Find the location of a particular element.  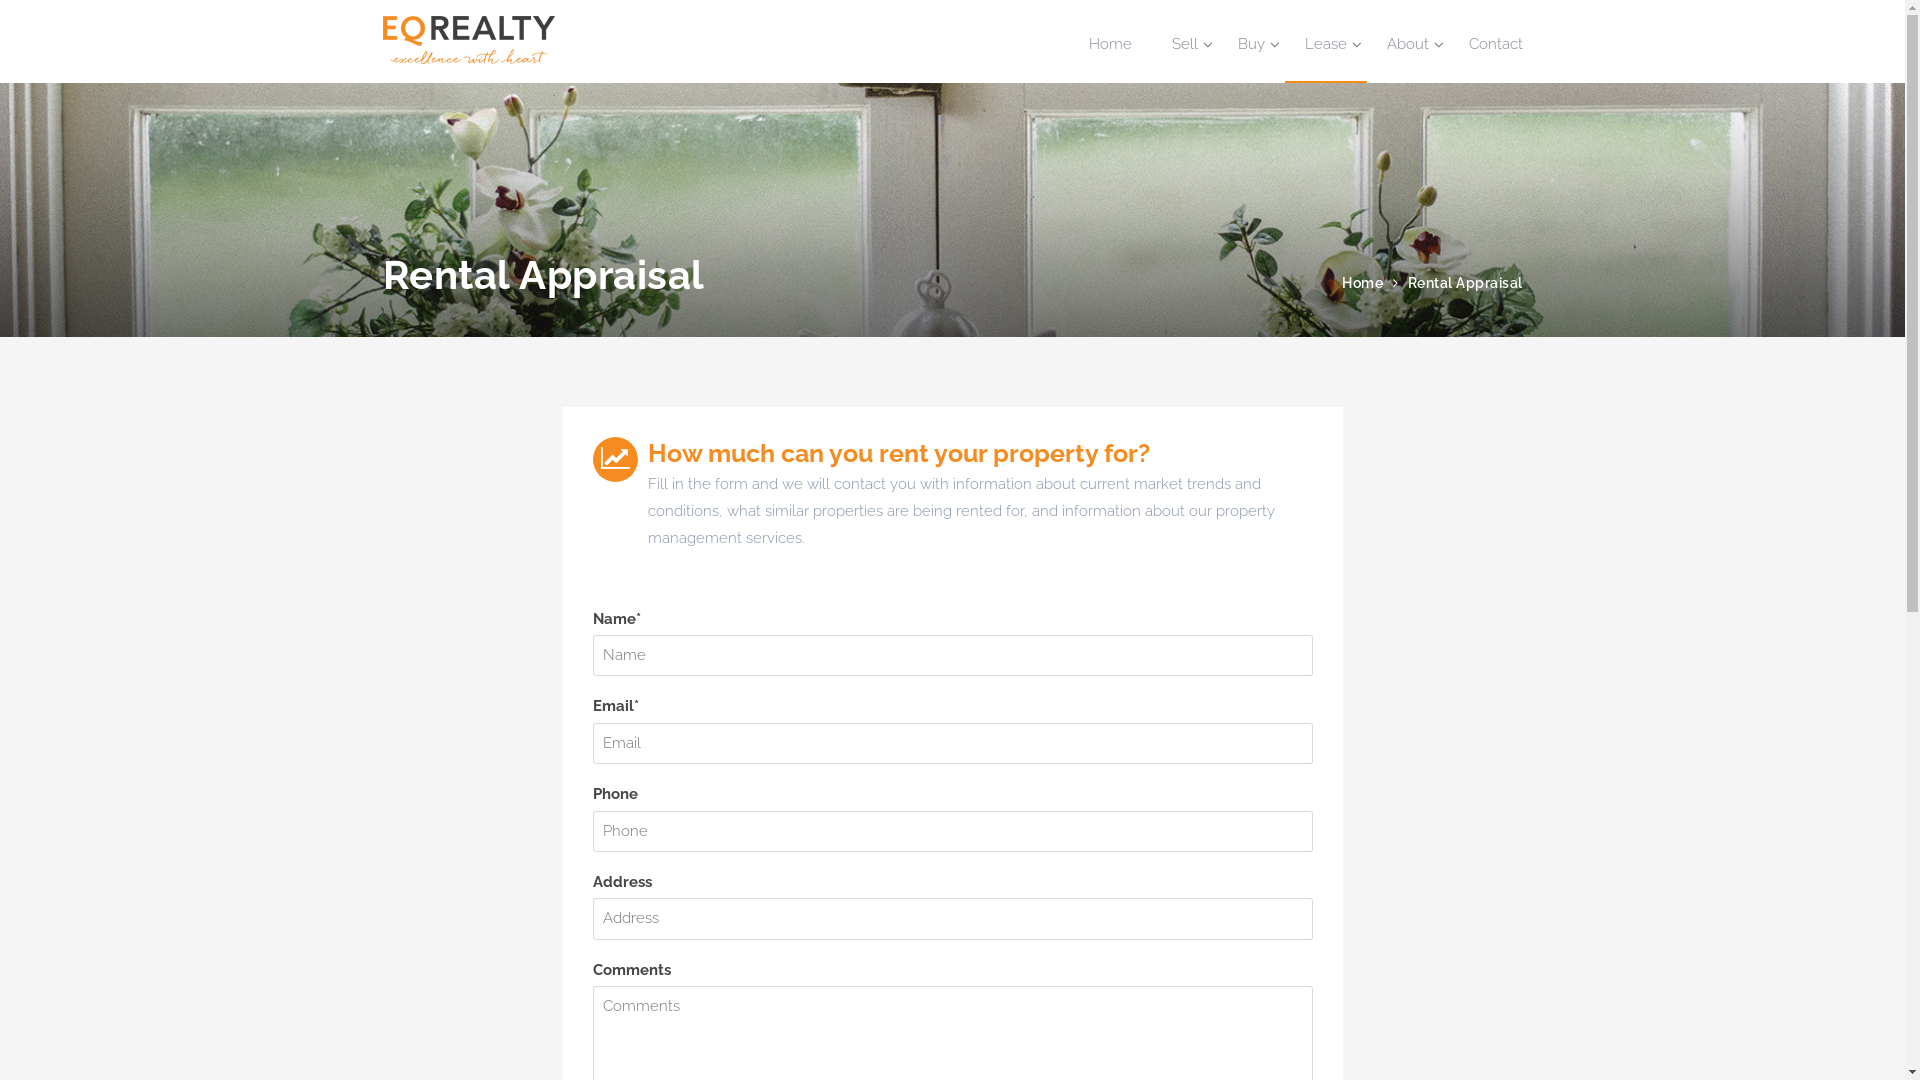

Home is located at coordinates (1110, 44).